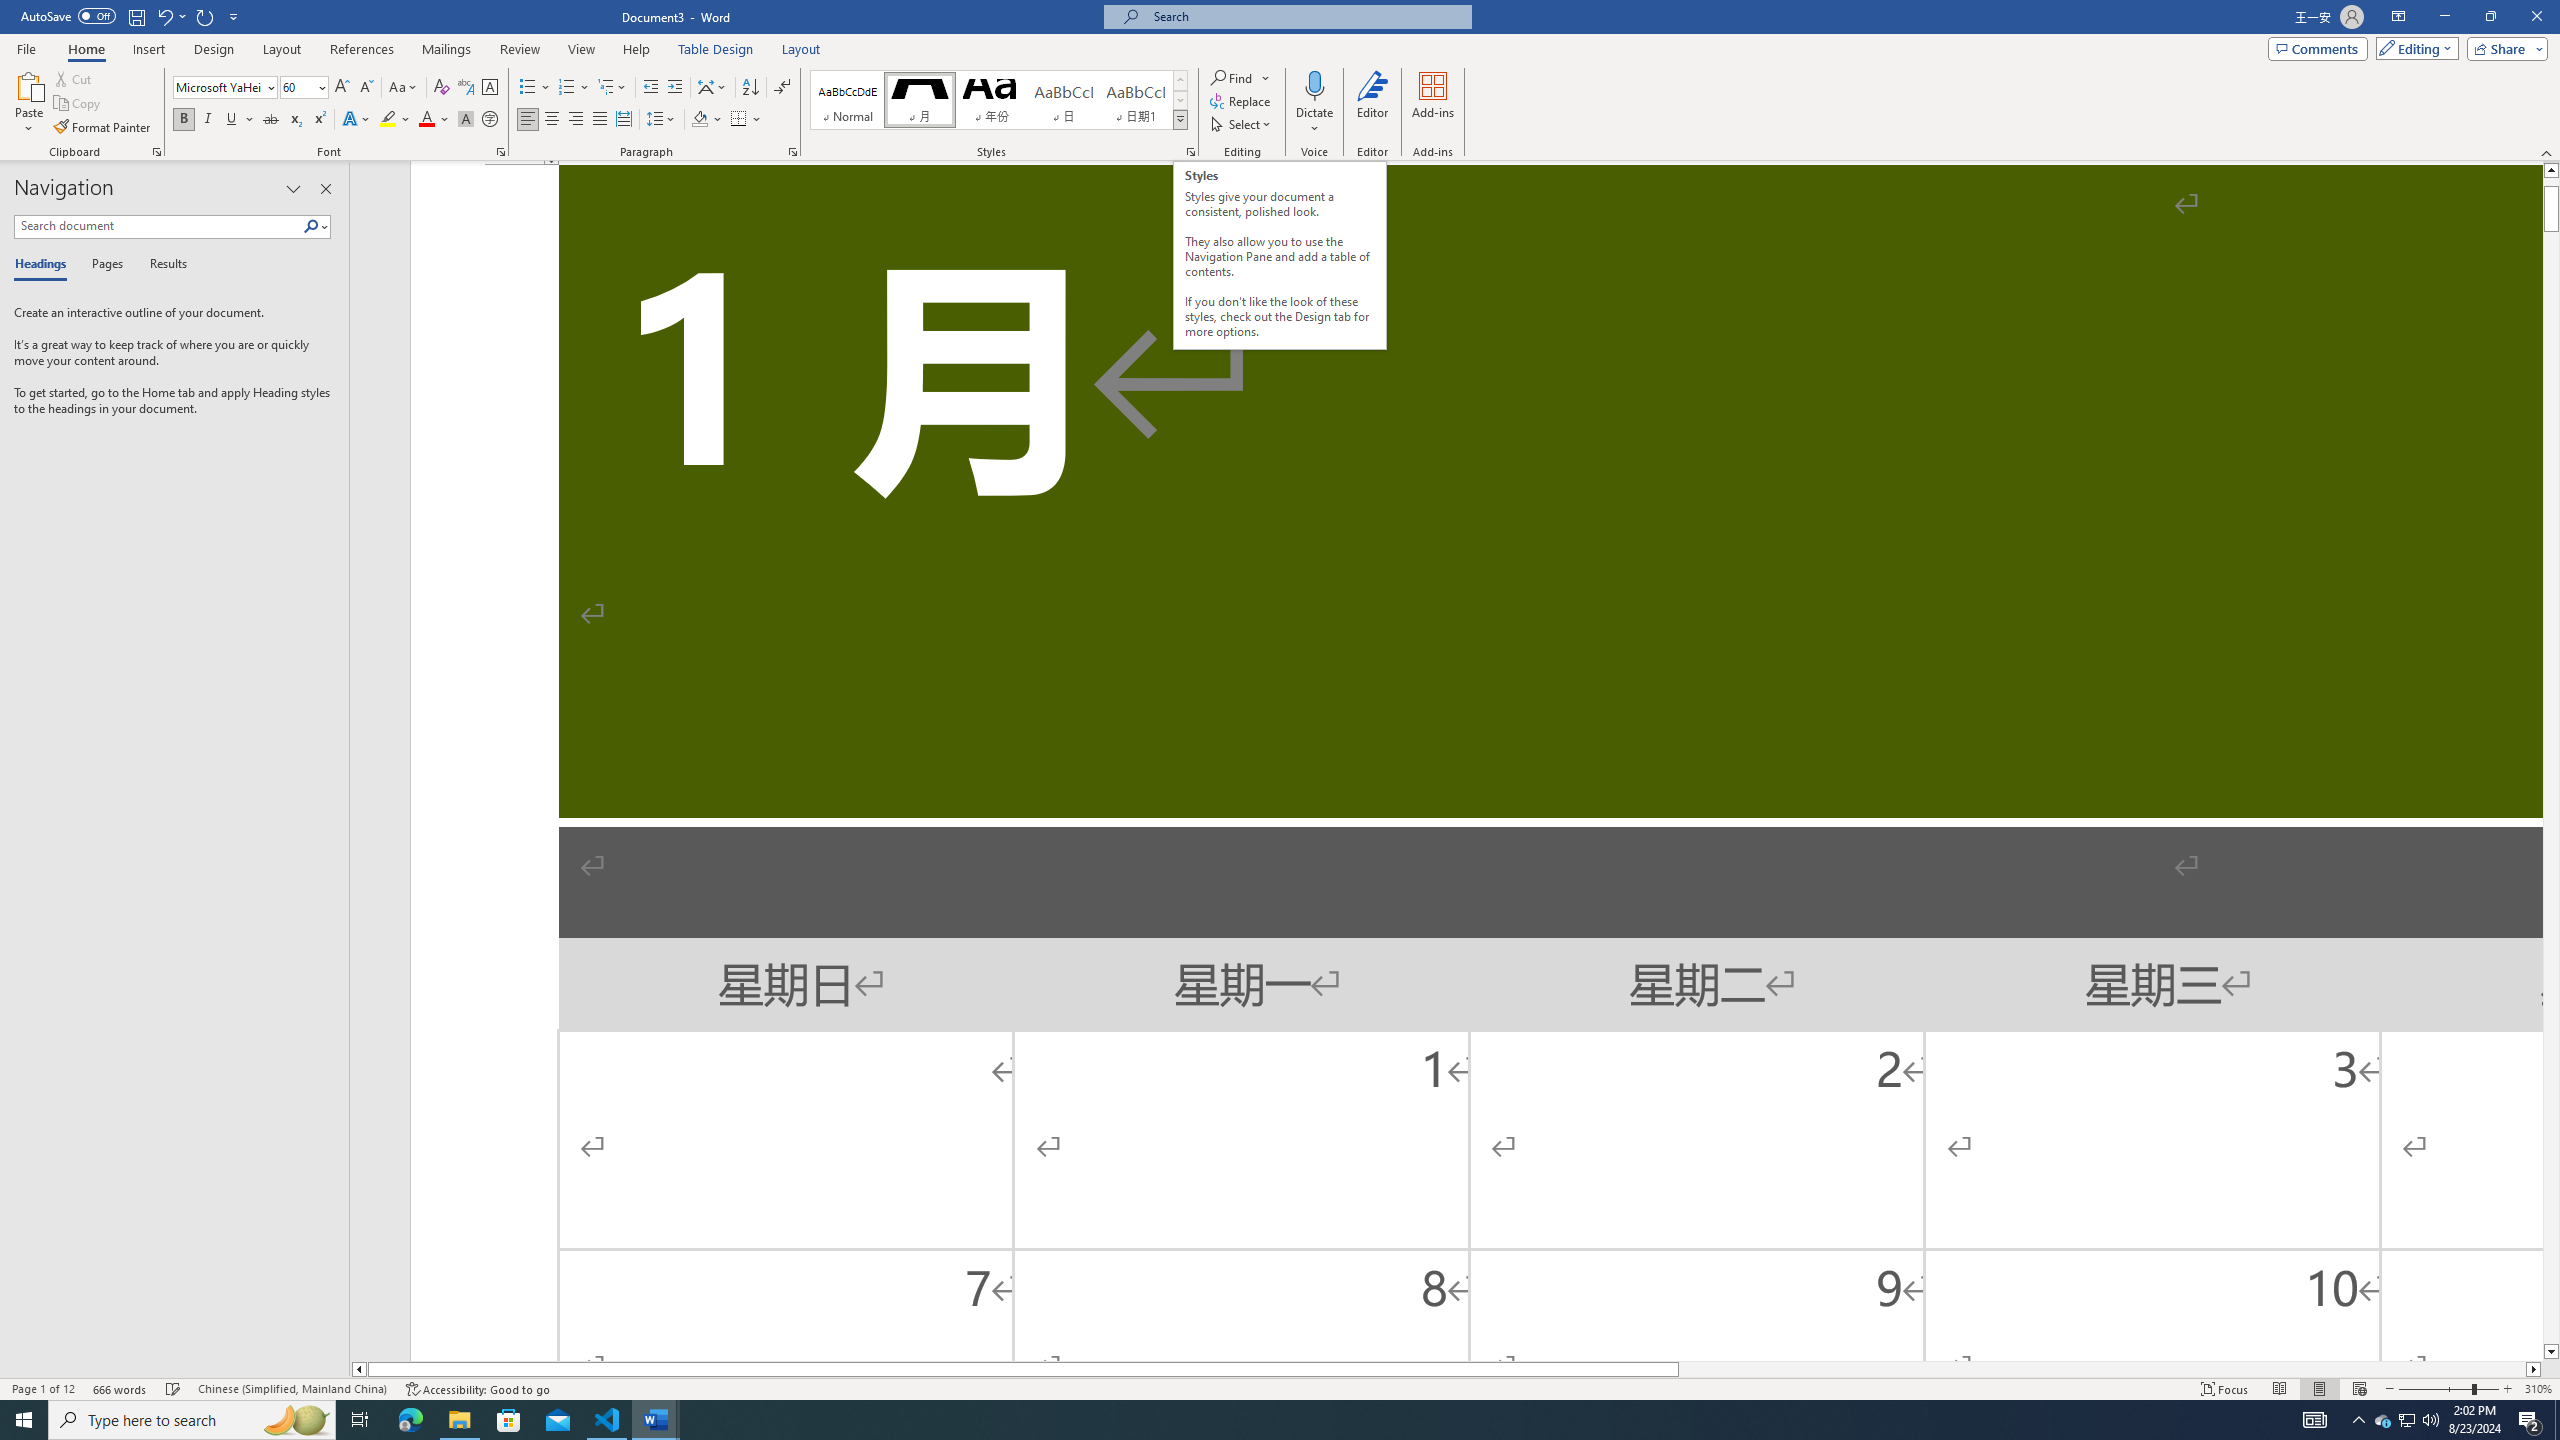 The height and width of the screenshot is (1440, 2560). Describe the element at coordinates (662, 120) in the screenshot. I see `Line and Paragraph Spacing` at that location.